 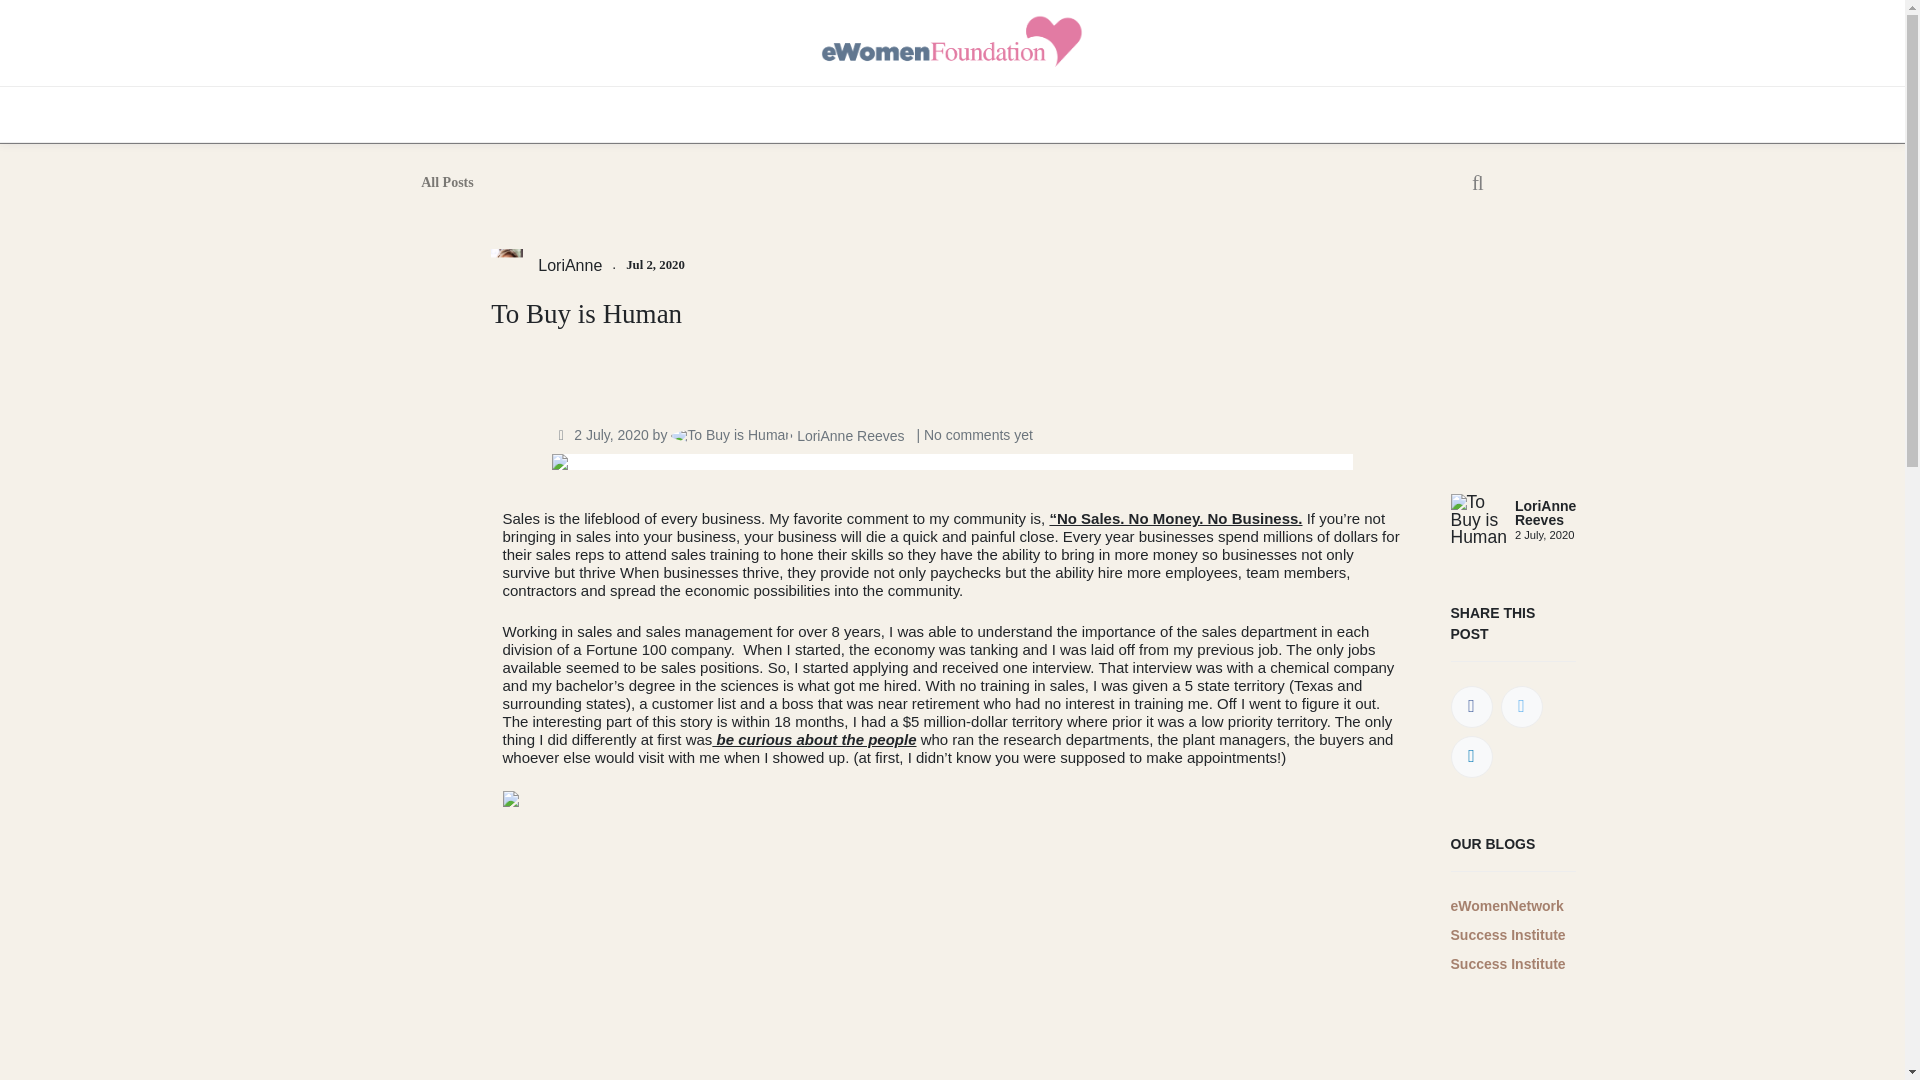 What do you see at coordinates (1470, 756) in the screenshot?
I see `Share on LinkedIn` at bounding box center [1470, 756].